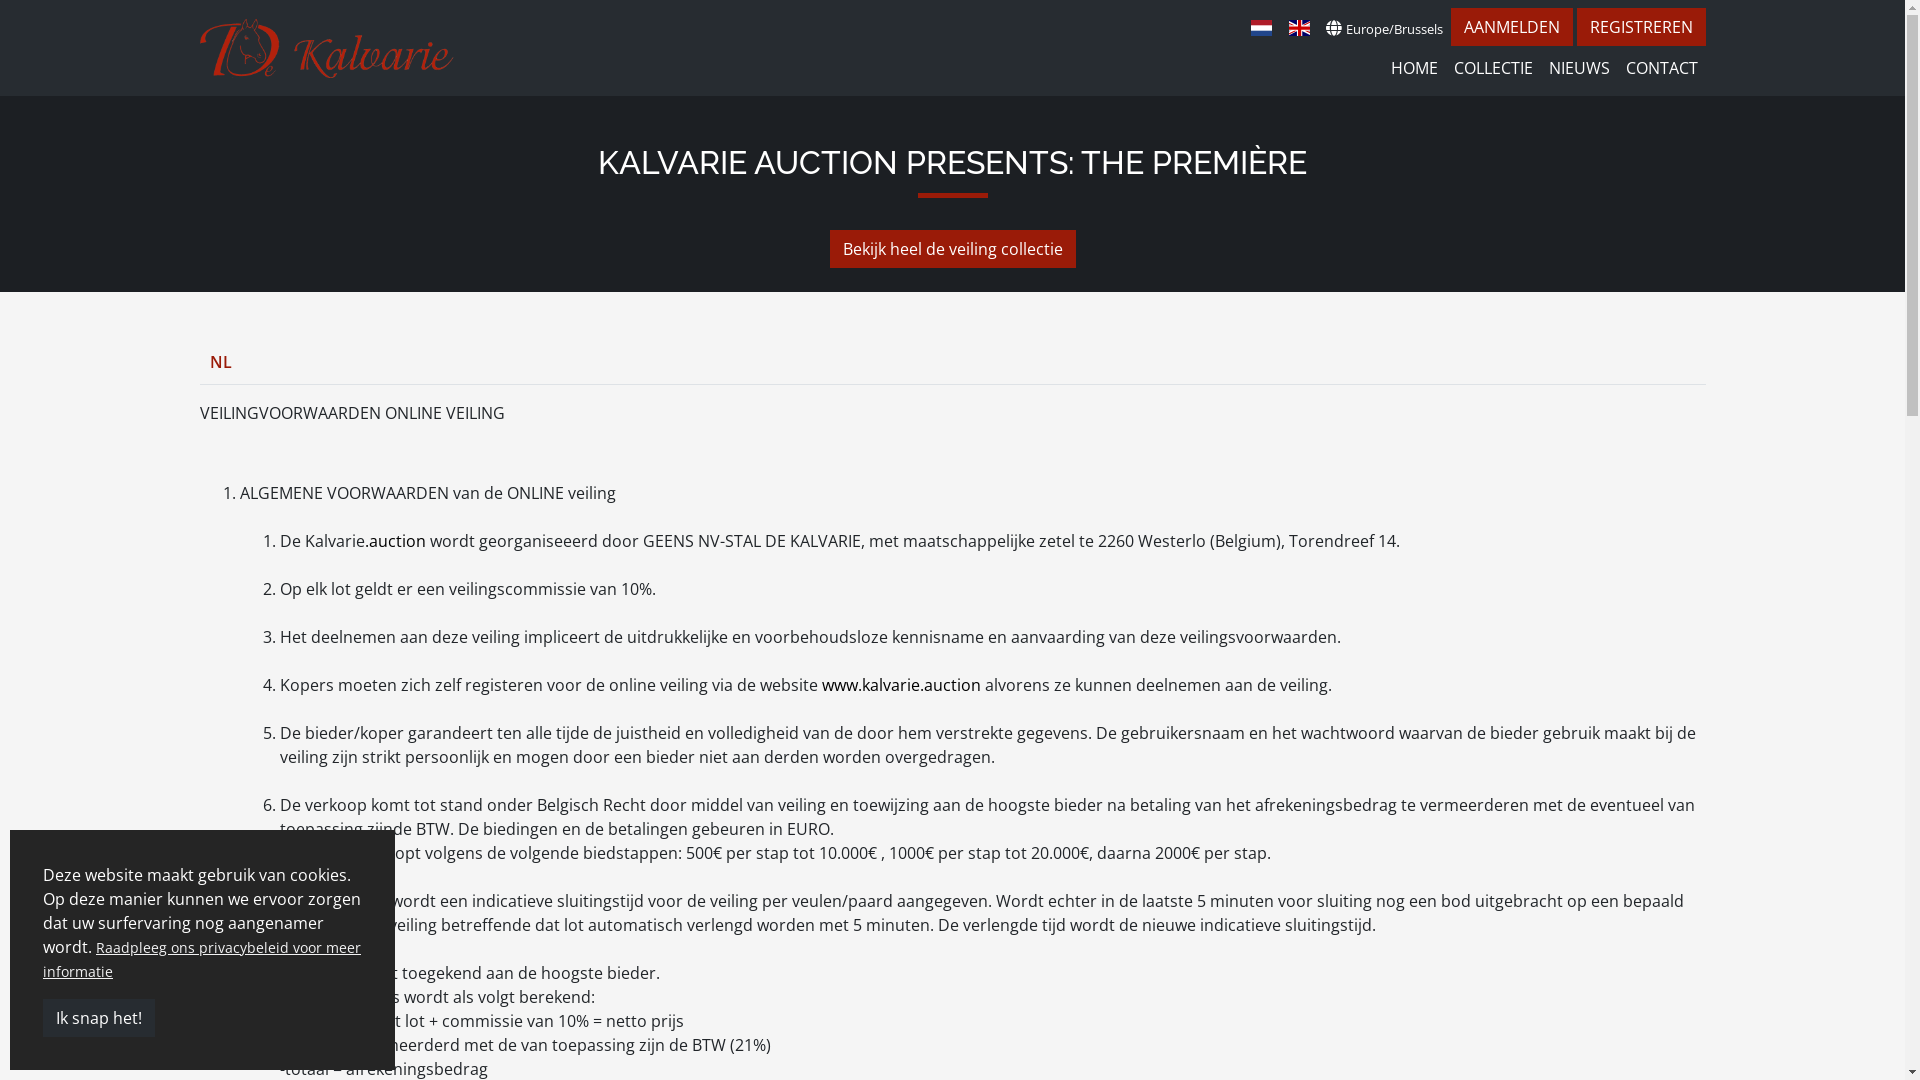 Image resolution: width=1920 pixels, height=1080 pixels. Describe the element at coordinates (1414, 68) in the screenshot. I see `HOME` at that location.